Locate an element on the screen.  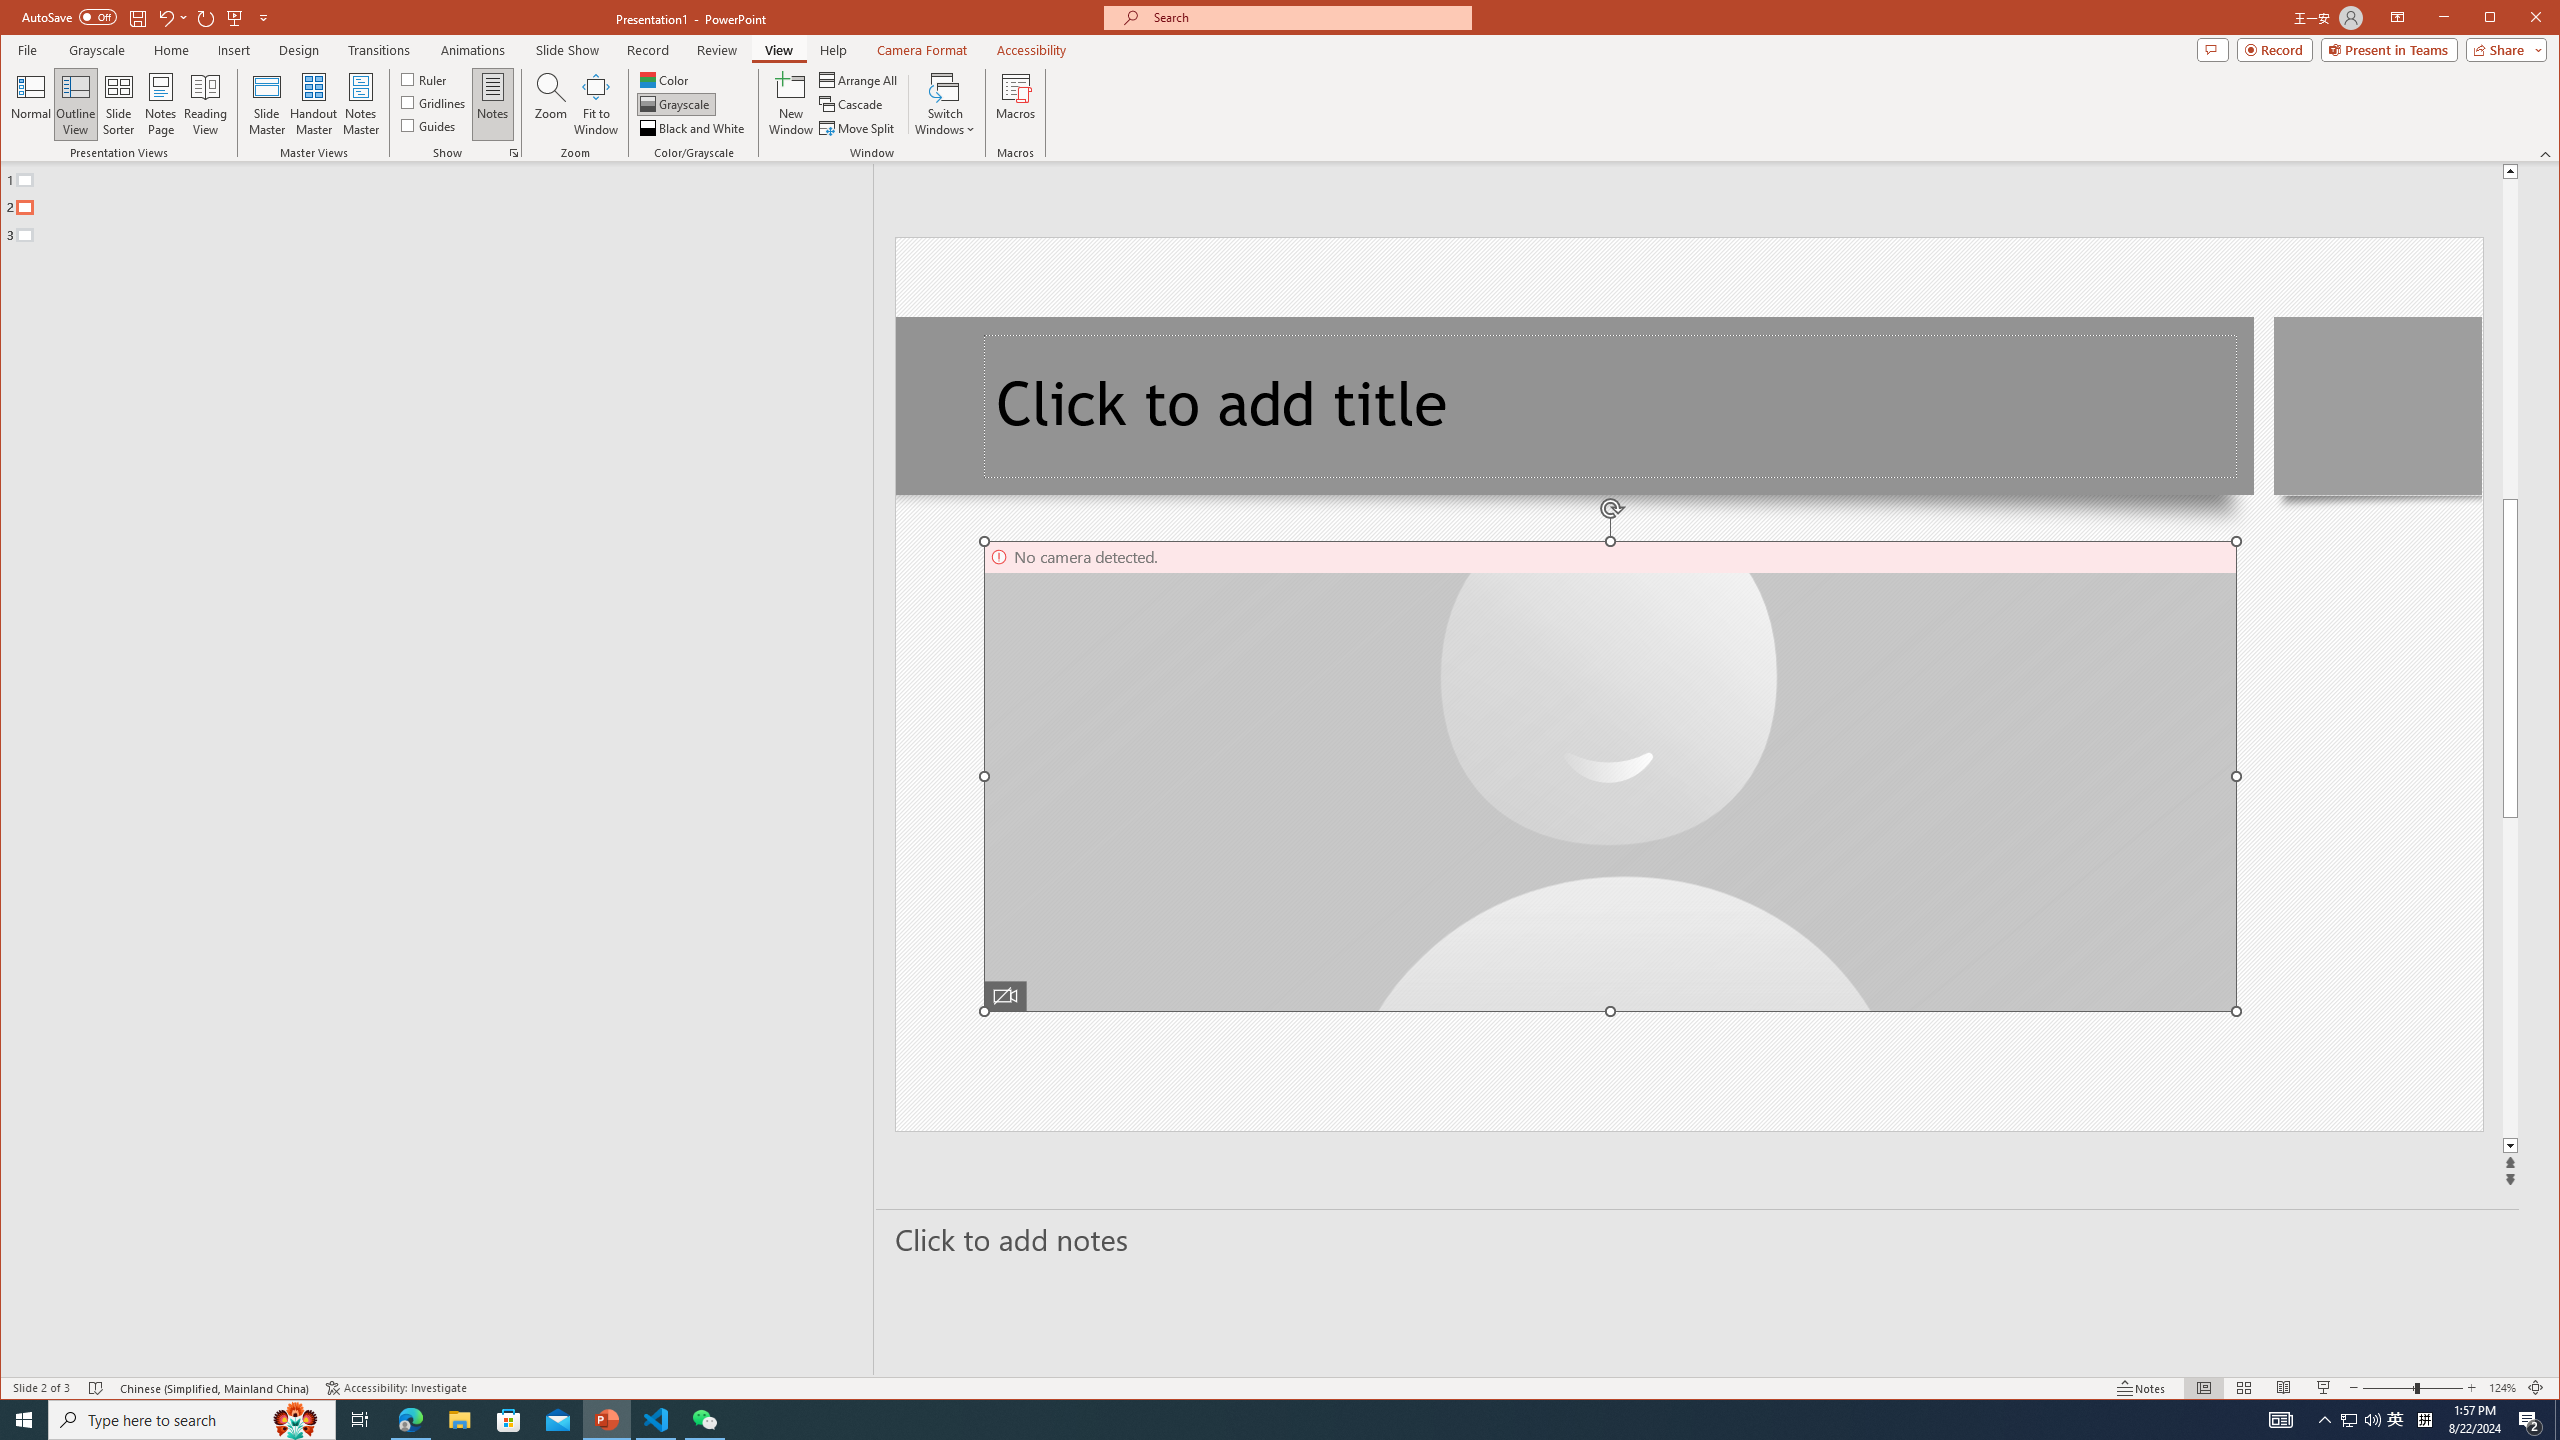
File Explorer is located at coordinates (459, 1420).